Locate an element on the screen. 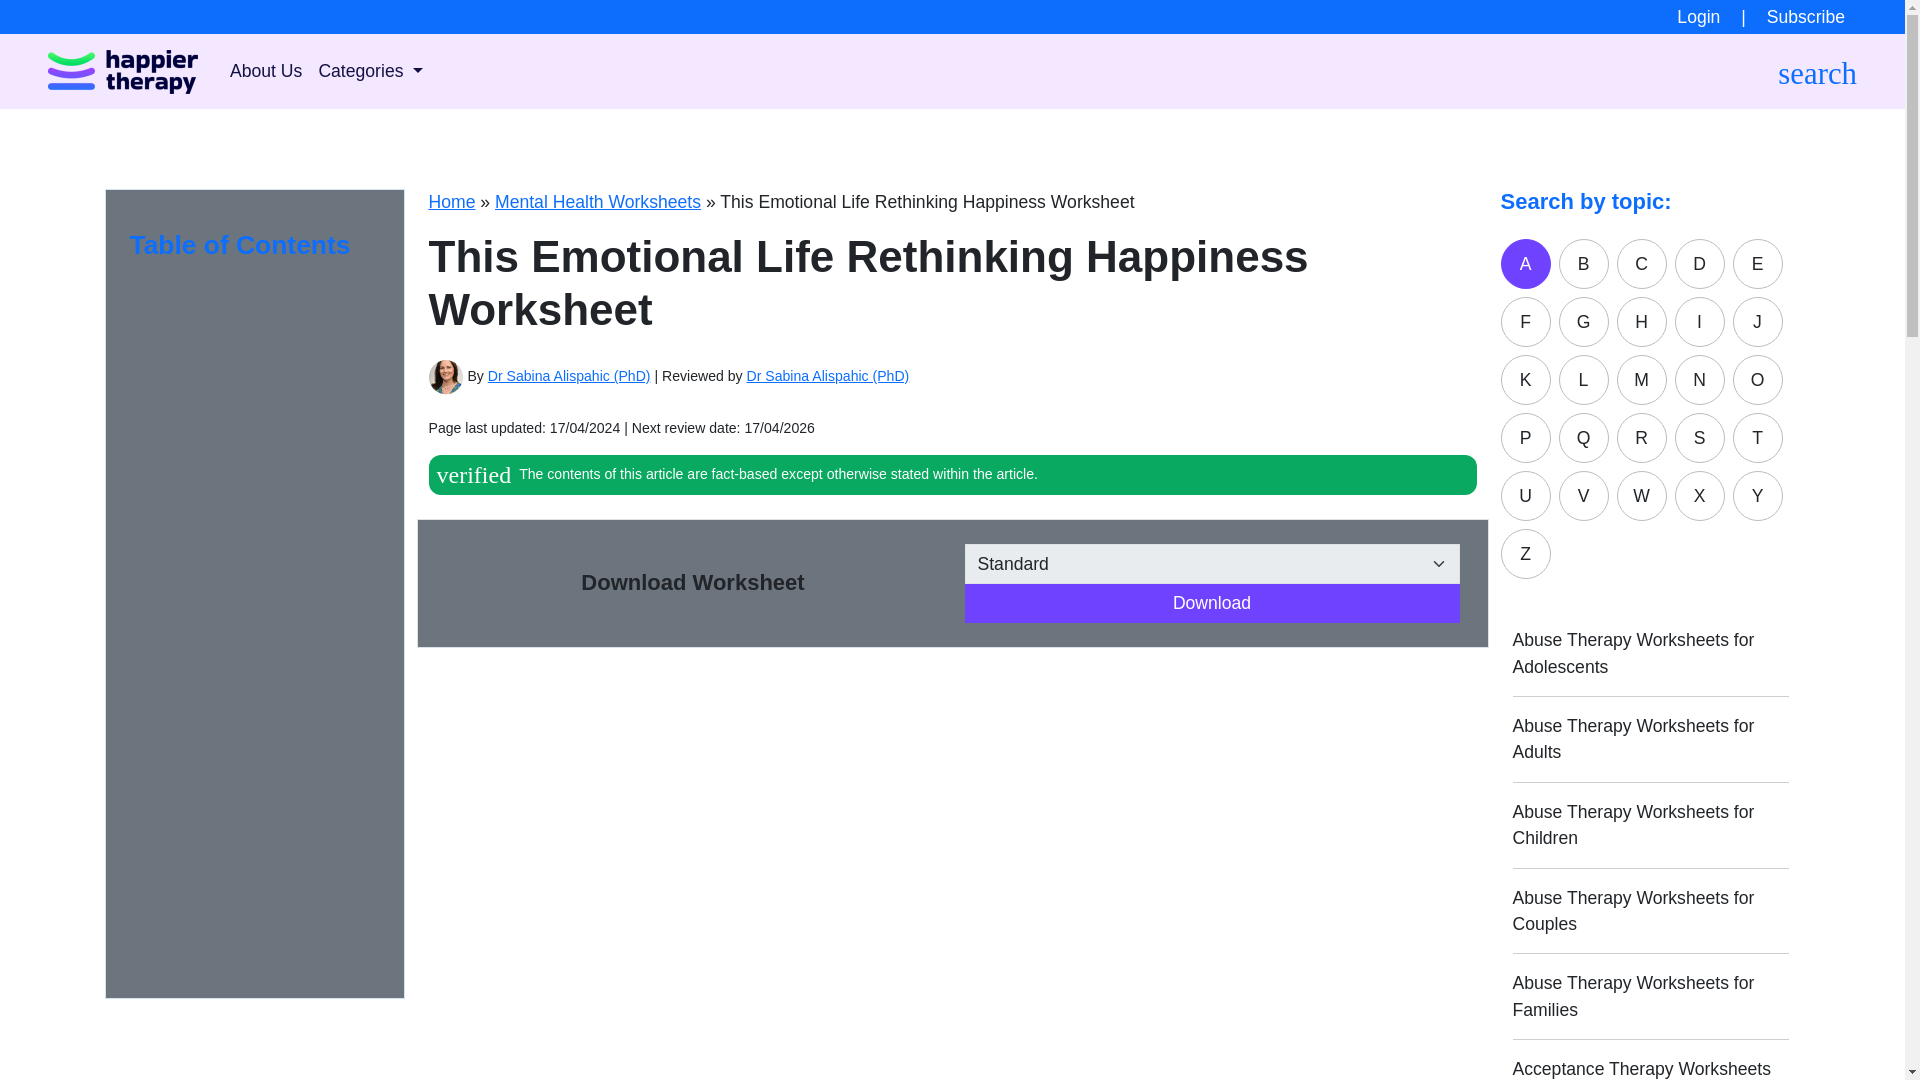 The height and width of the screenshot is (1080, 1920). Categories is located at coordinates (370, 70).